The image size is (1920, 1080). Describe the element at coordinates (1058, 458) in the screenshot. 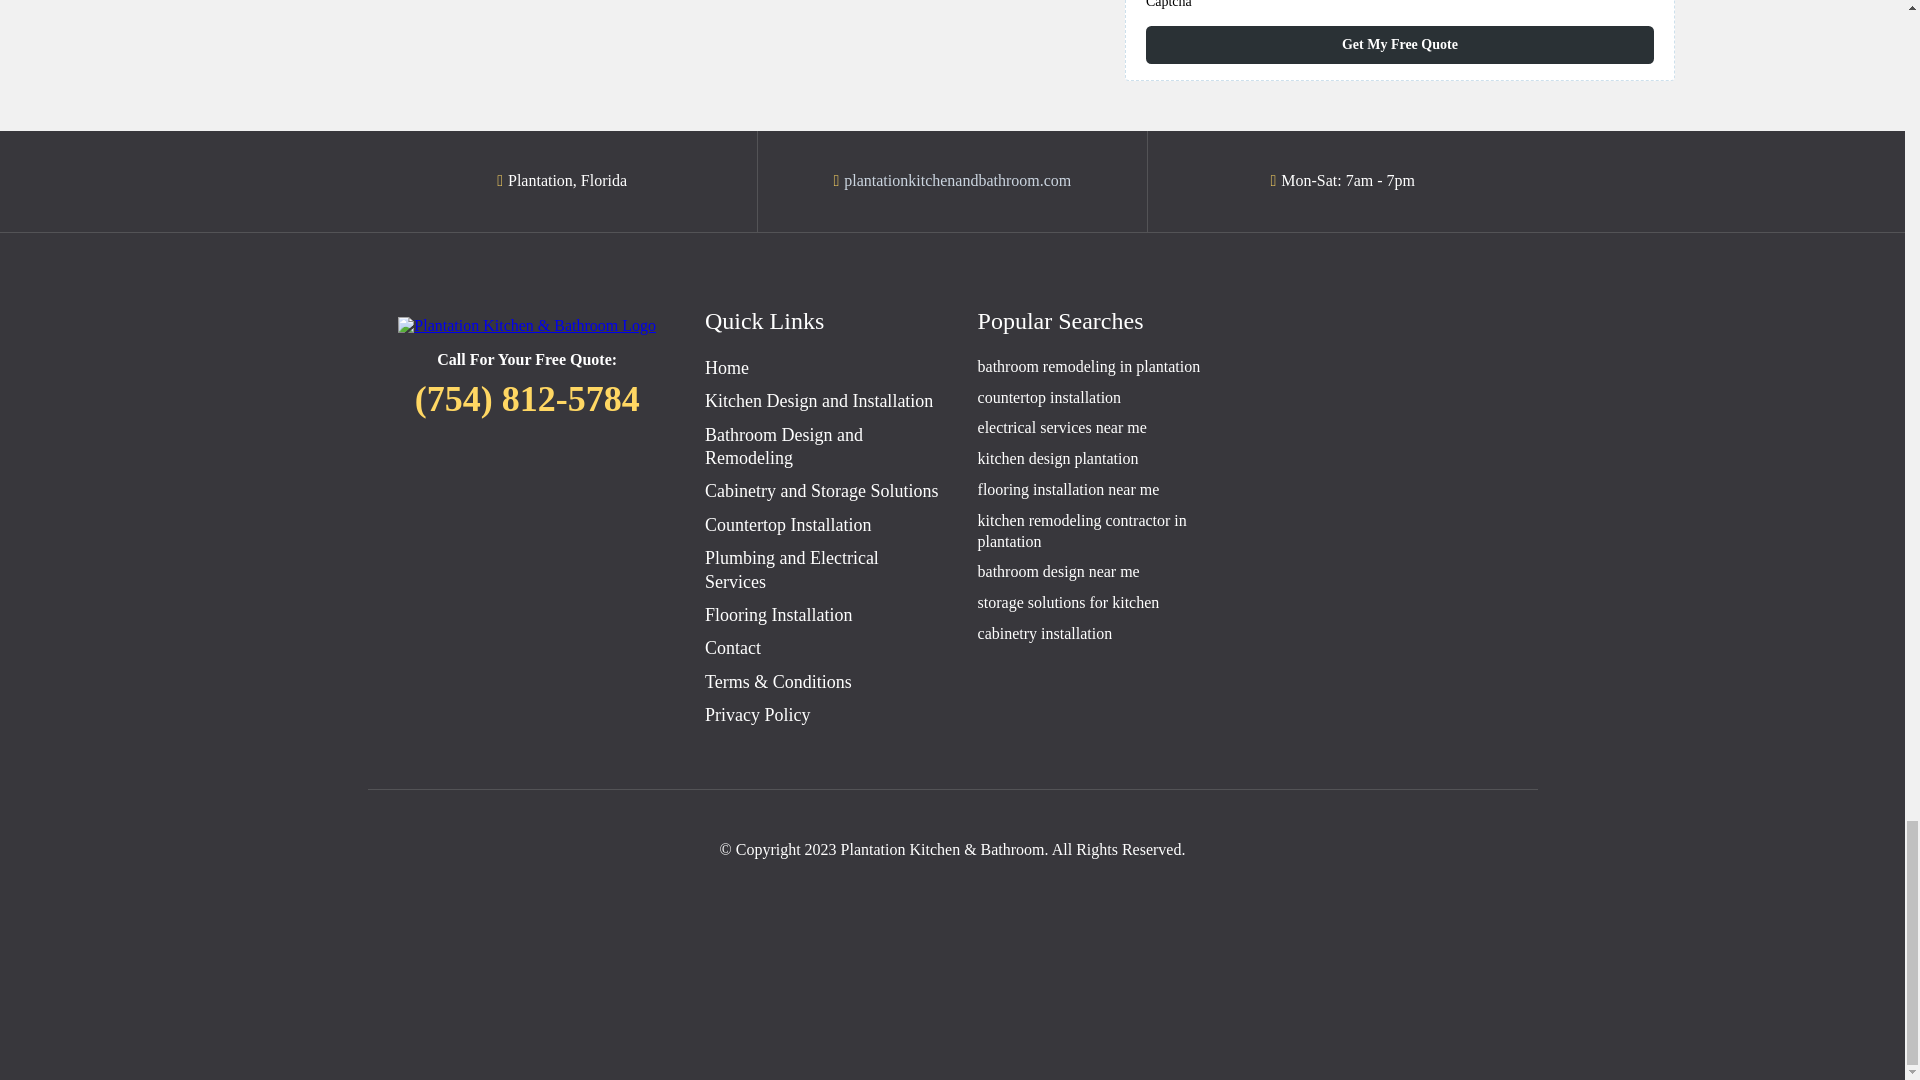

I see `kitchen design plantation` at that location.